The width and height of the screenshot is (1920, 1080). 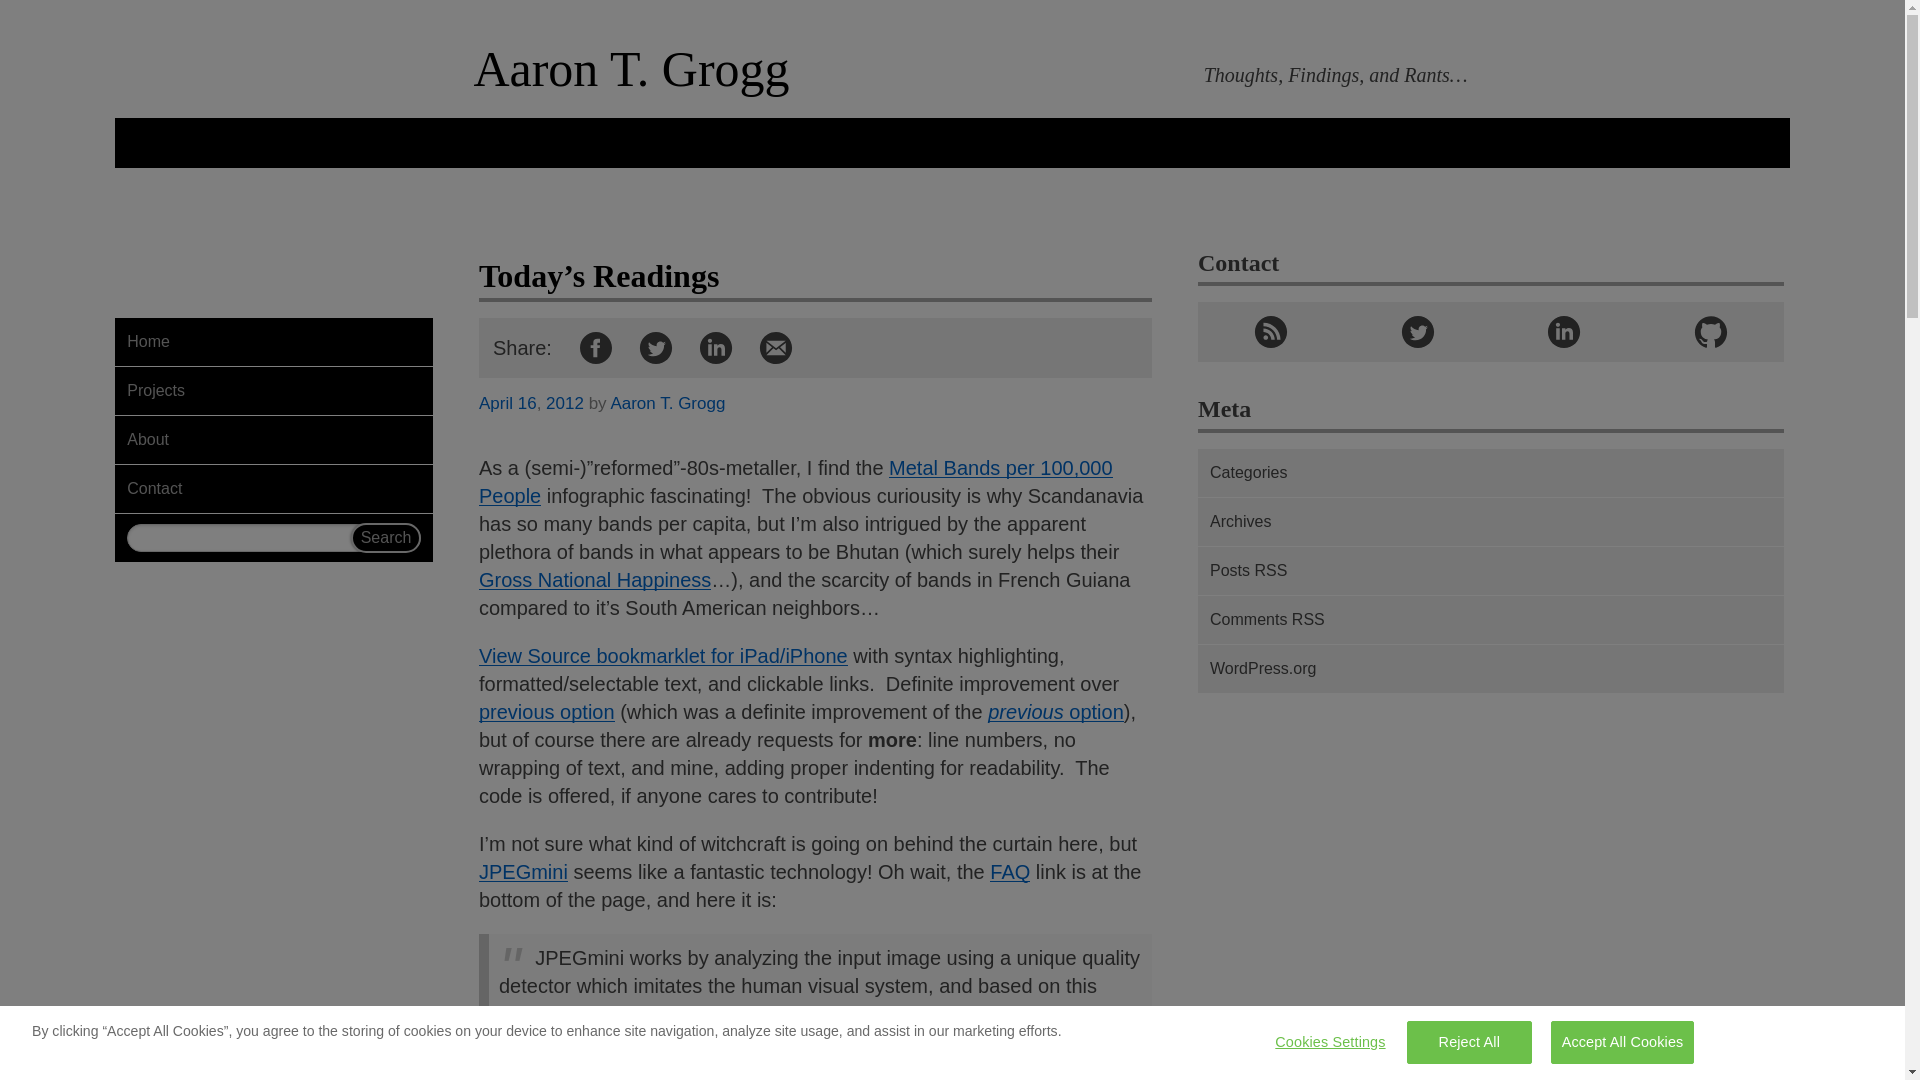 What do you see at coordinates (546, 711) in the screenshot?
I see `previous option` at bounding box center [546, 711].